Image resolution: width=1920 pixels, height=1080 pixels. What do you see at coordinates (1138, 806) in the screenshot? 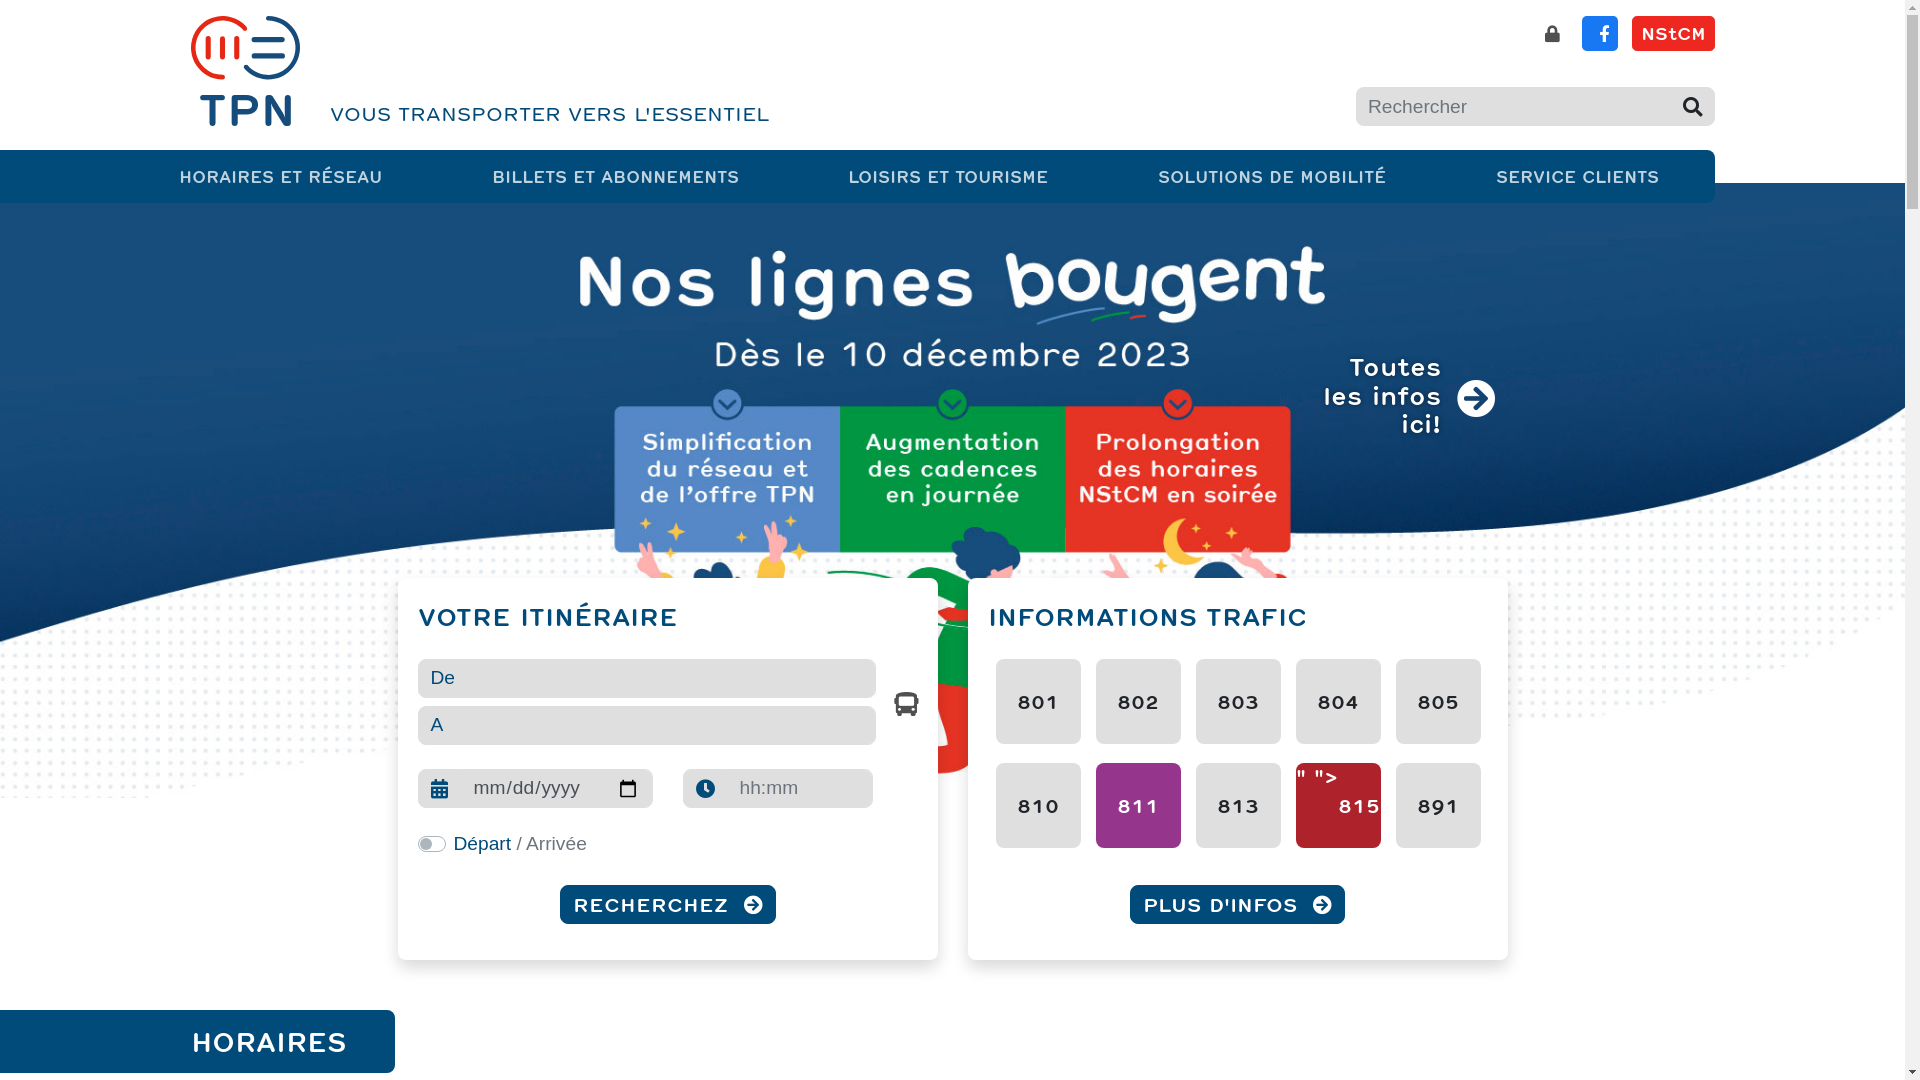
I see `811` at bounding box center [1138, 806].